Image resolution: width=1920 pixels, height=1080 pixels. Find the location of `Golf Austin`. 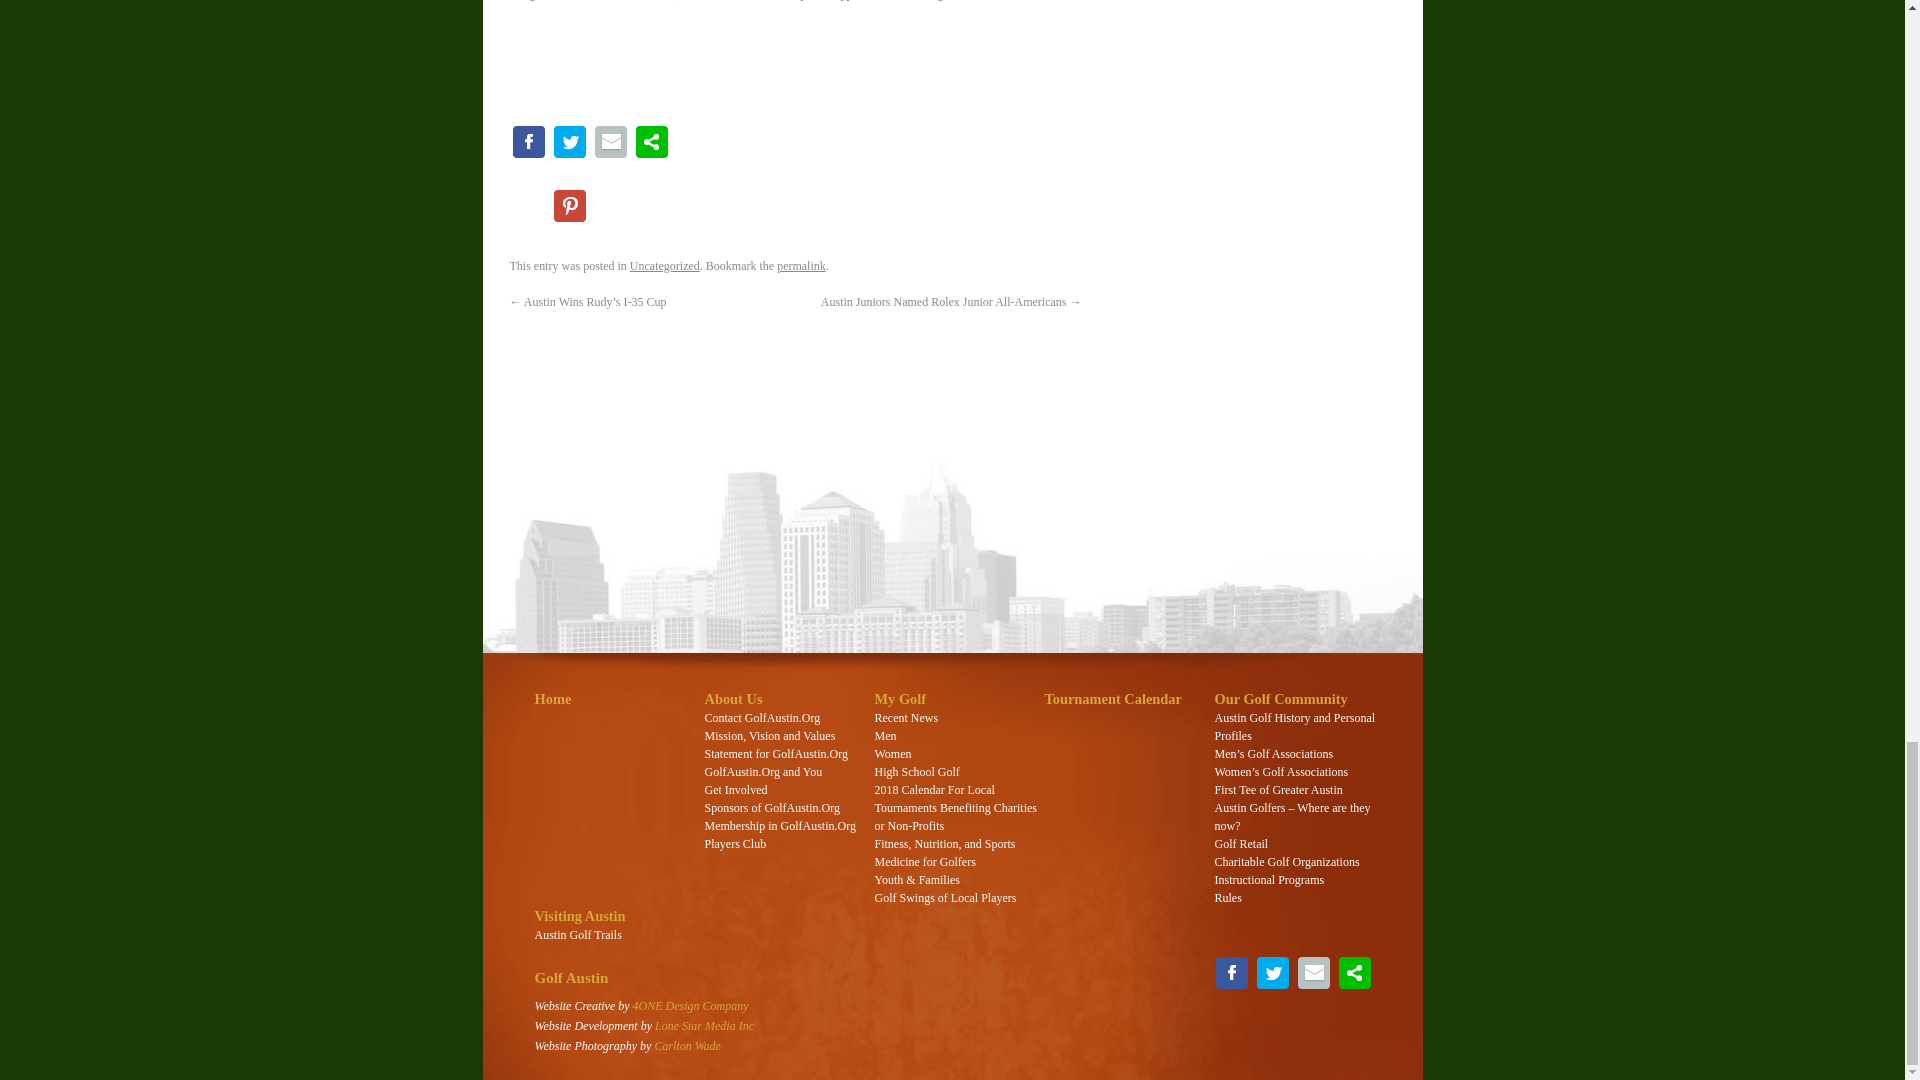

Golf Austin is located at coordinates (570, 978).